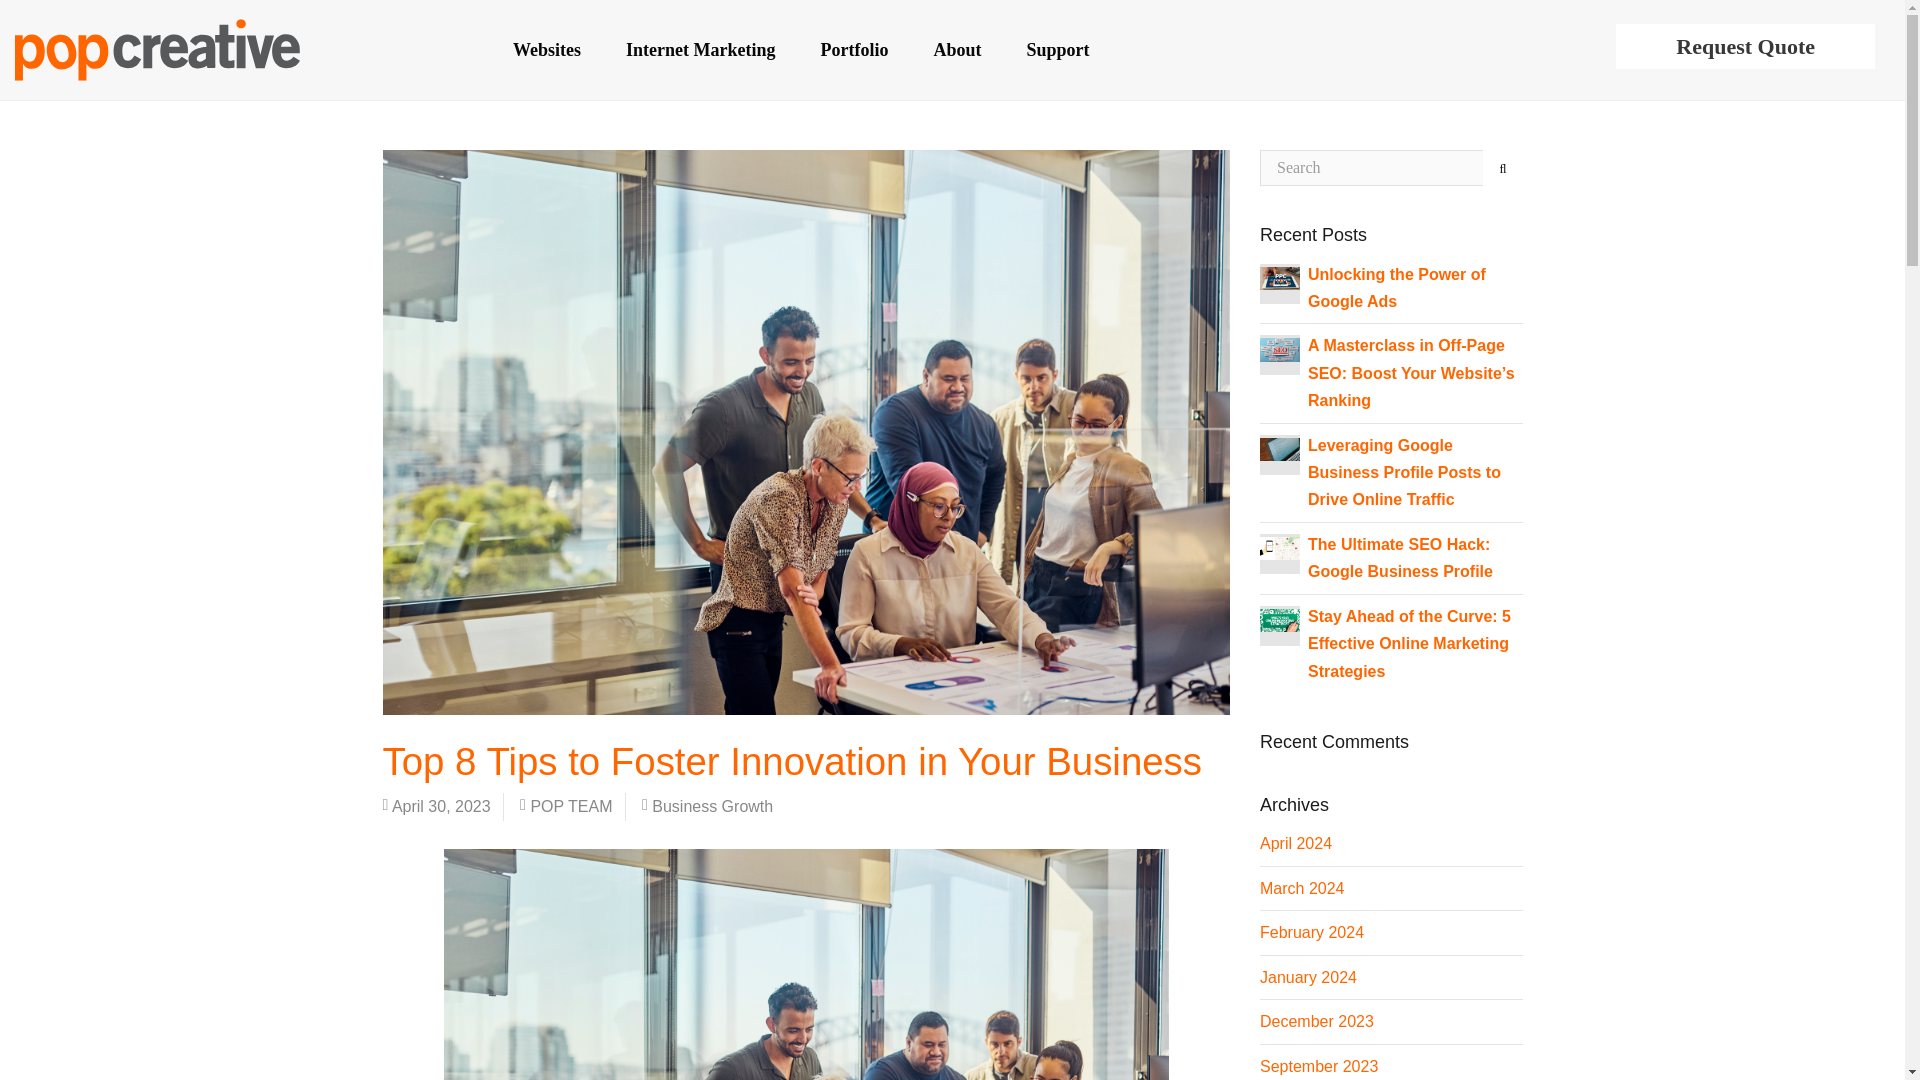 The image size is (1920, 1080). Describe the element at coordinates (1396, 287) in the screenshot. I see `Unlocking the Power of Google Ads` at that location.